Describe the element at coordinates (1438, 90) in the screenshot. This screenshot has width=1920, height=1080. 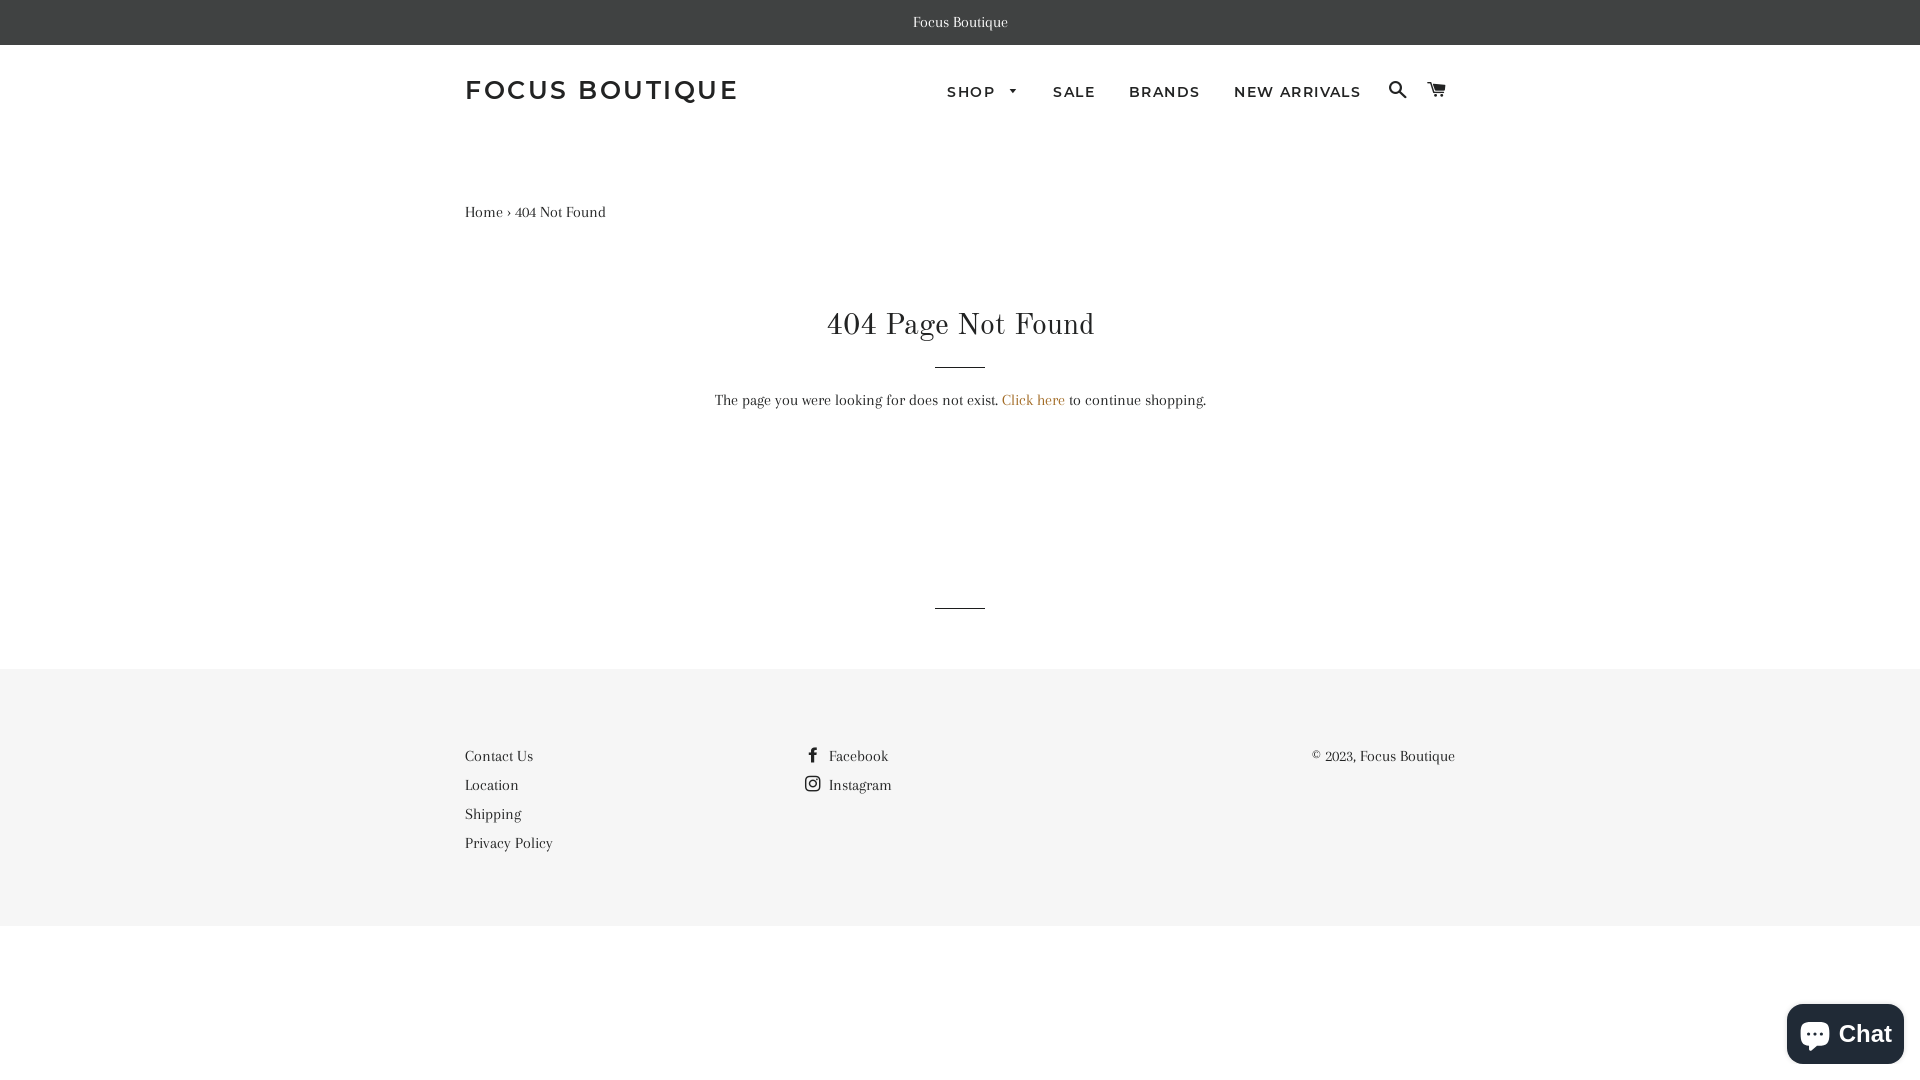
I see `CART` at that location.